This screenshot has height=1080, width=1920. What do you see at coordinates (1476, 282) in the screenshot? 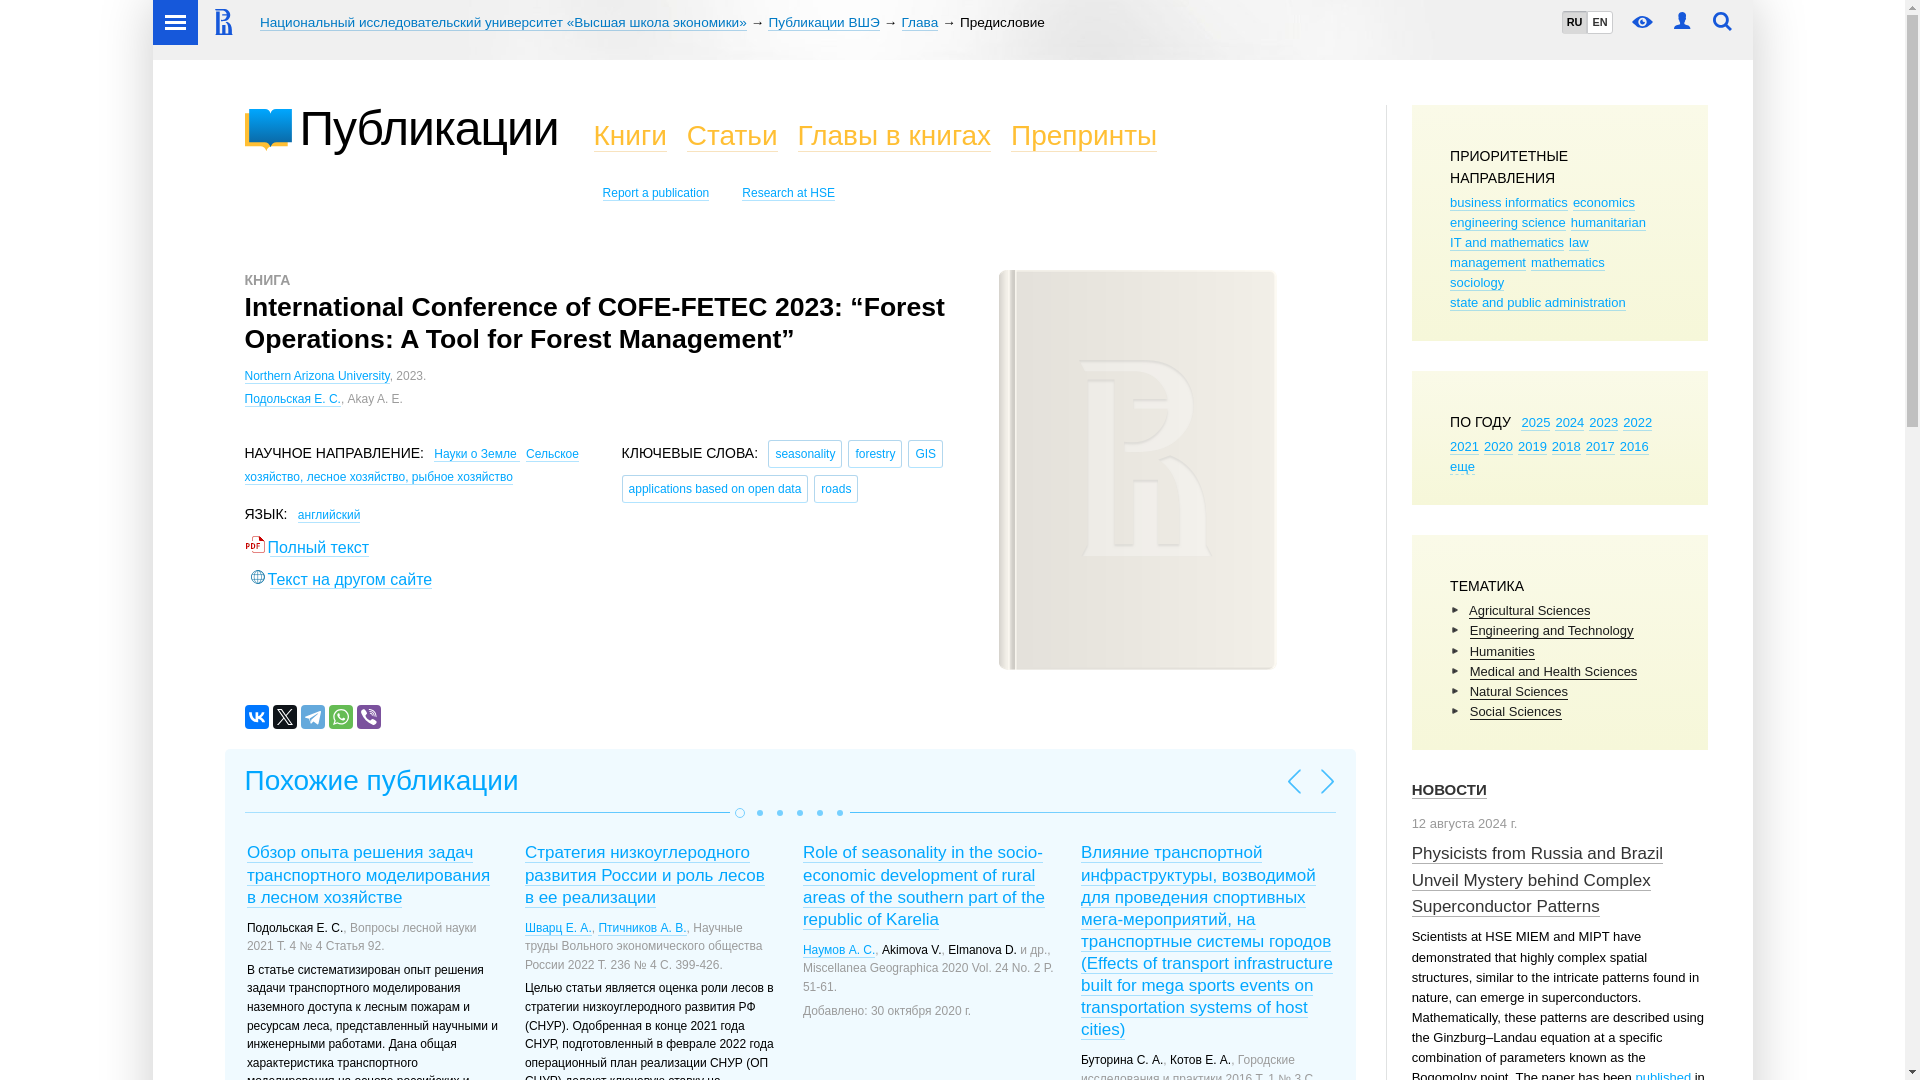
I see `sociology` at bounding box center [1476, 282].